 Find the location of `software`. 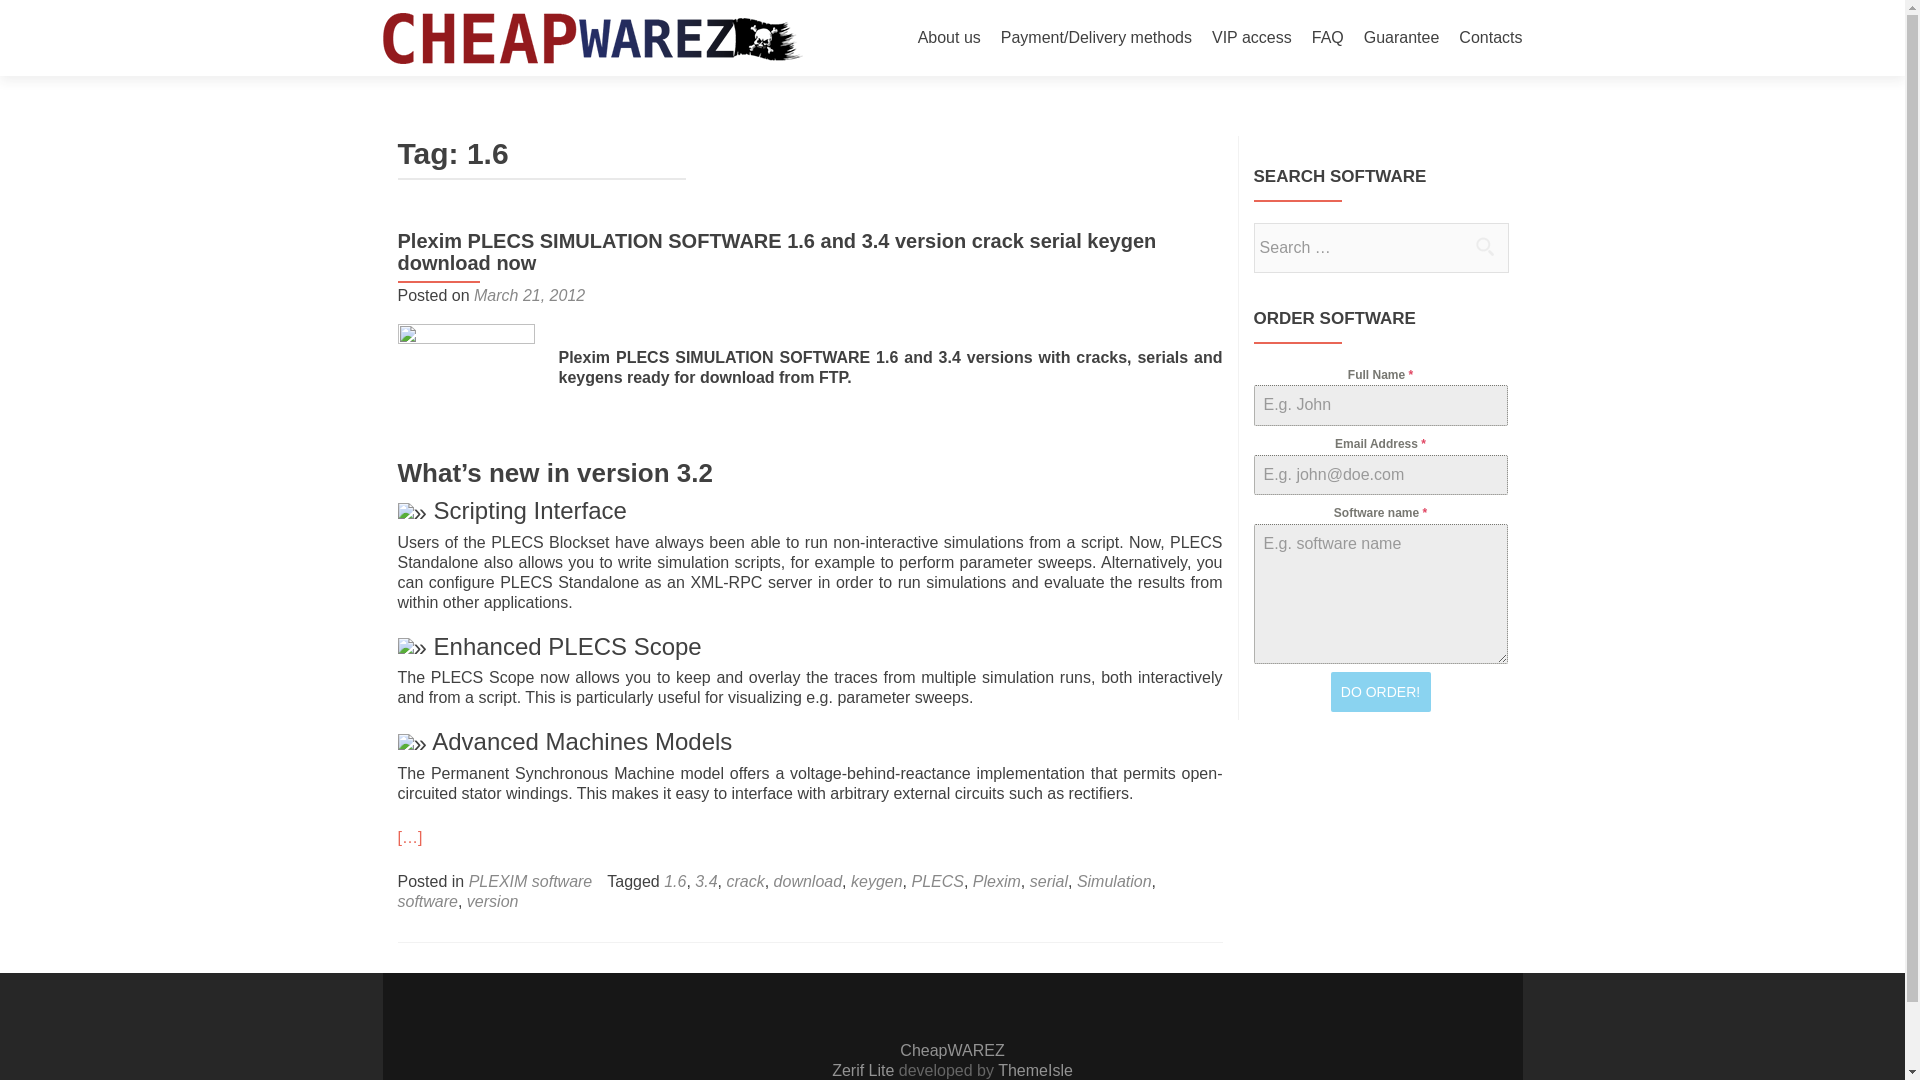

software is located at coordinates (428, 902).